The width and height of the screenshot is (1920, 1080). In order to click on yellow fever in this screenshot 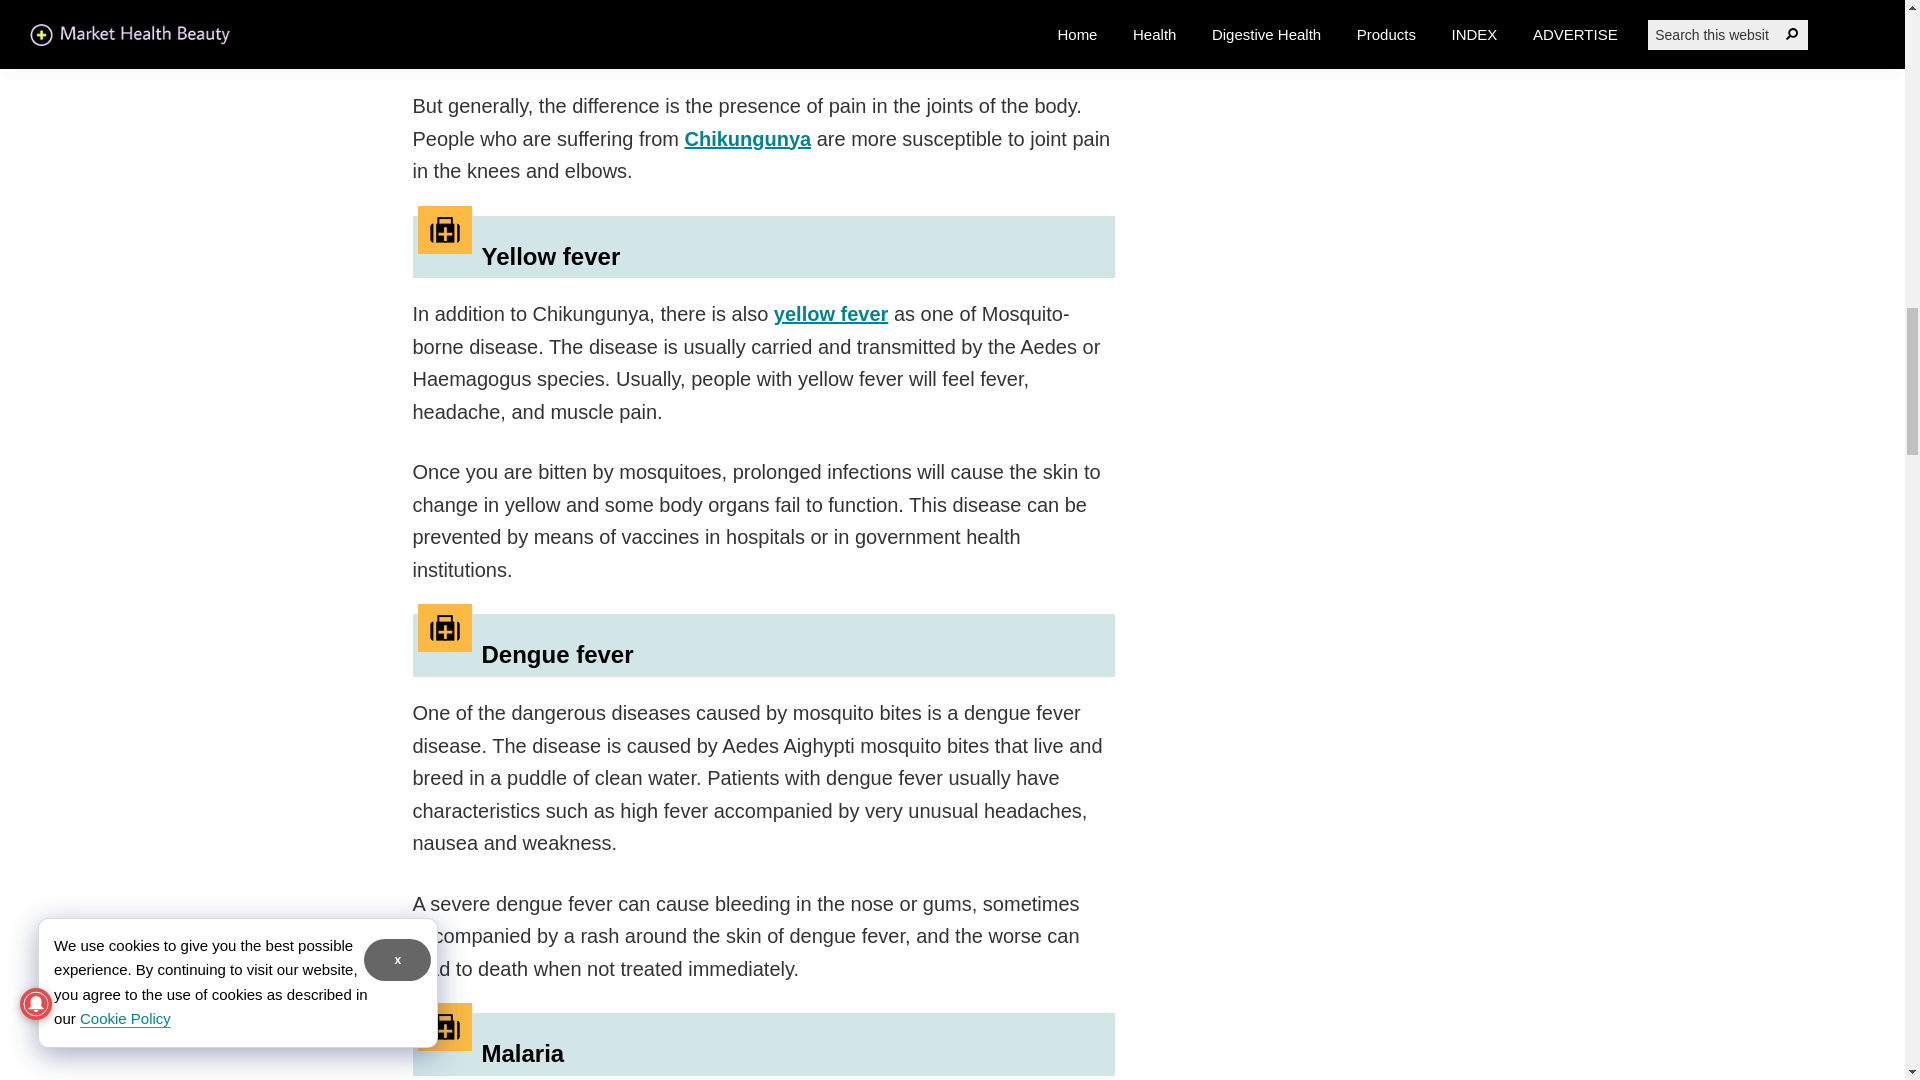, I will do `click(830, 314)`.